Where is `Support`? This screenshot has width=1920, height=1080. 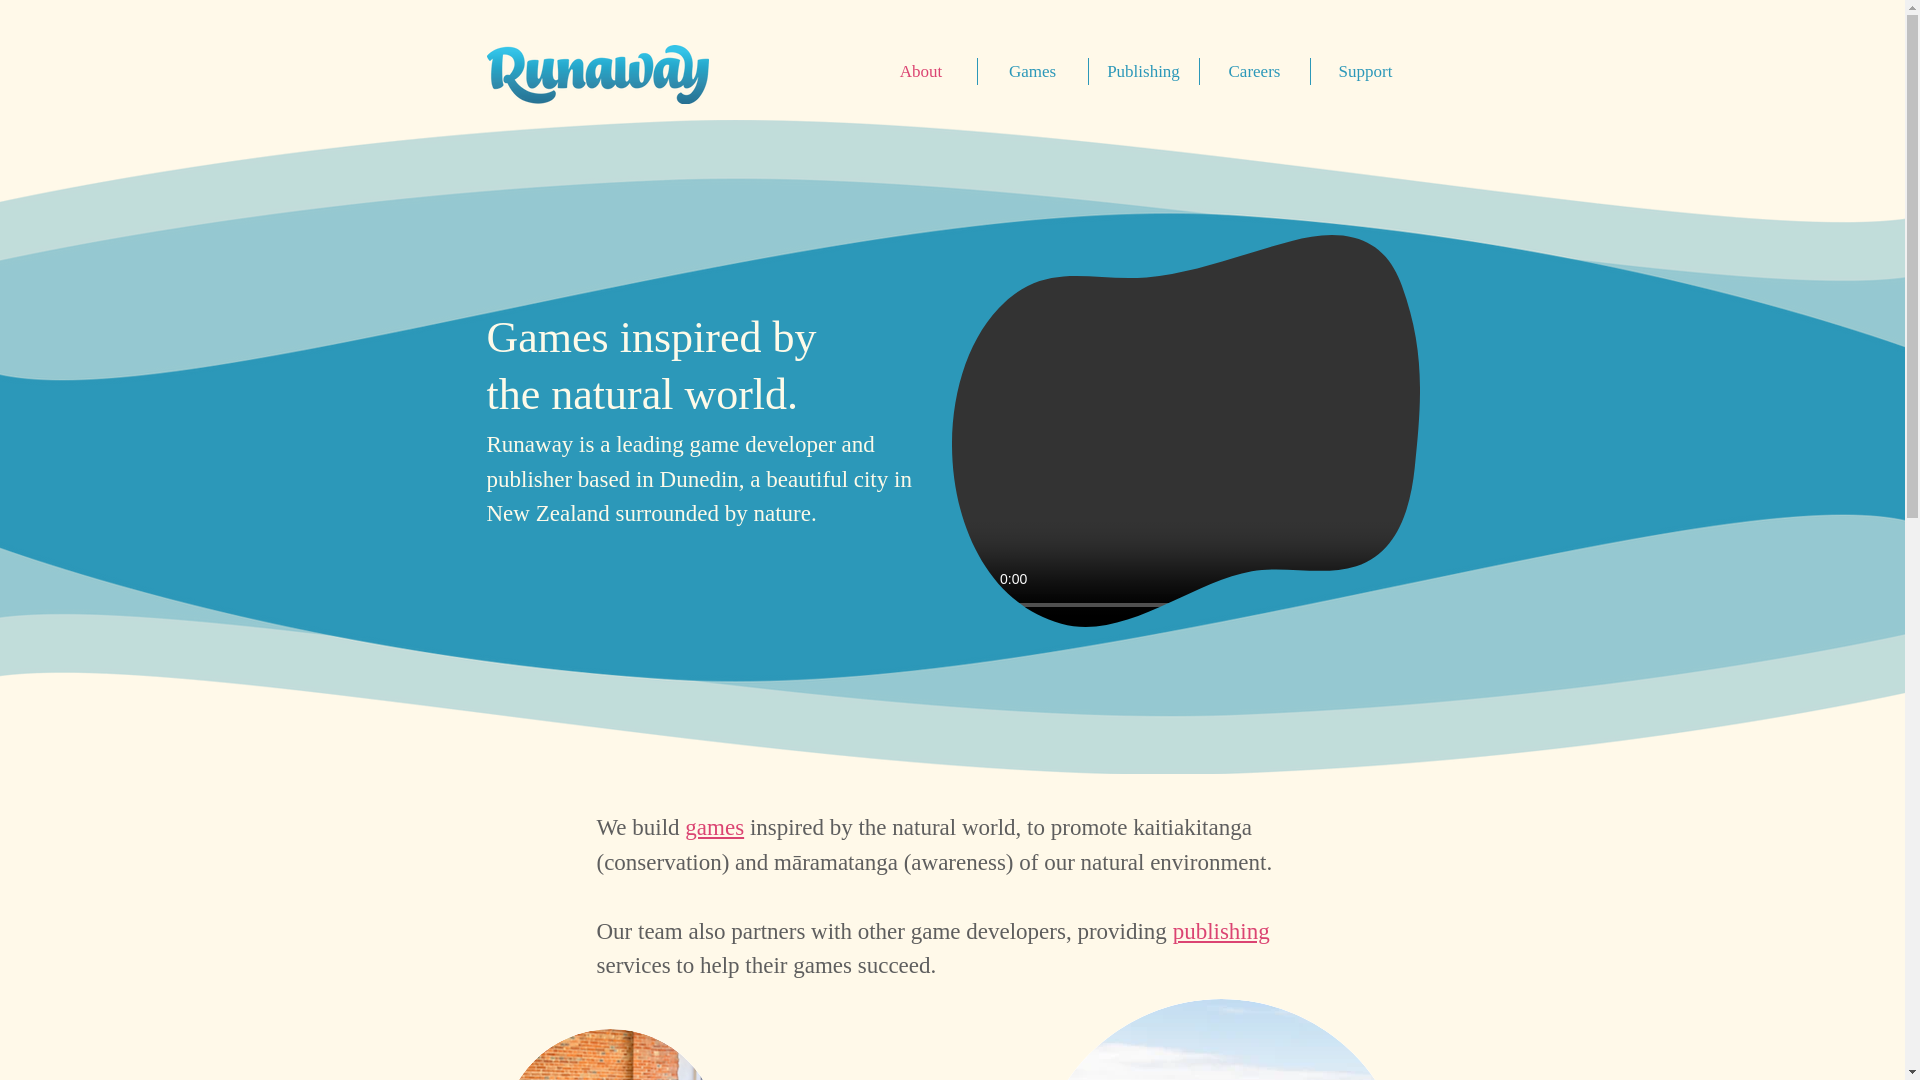 Support is located at coordinates (1364, 72).